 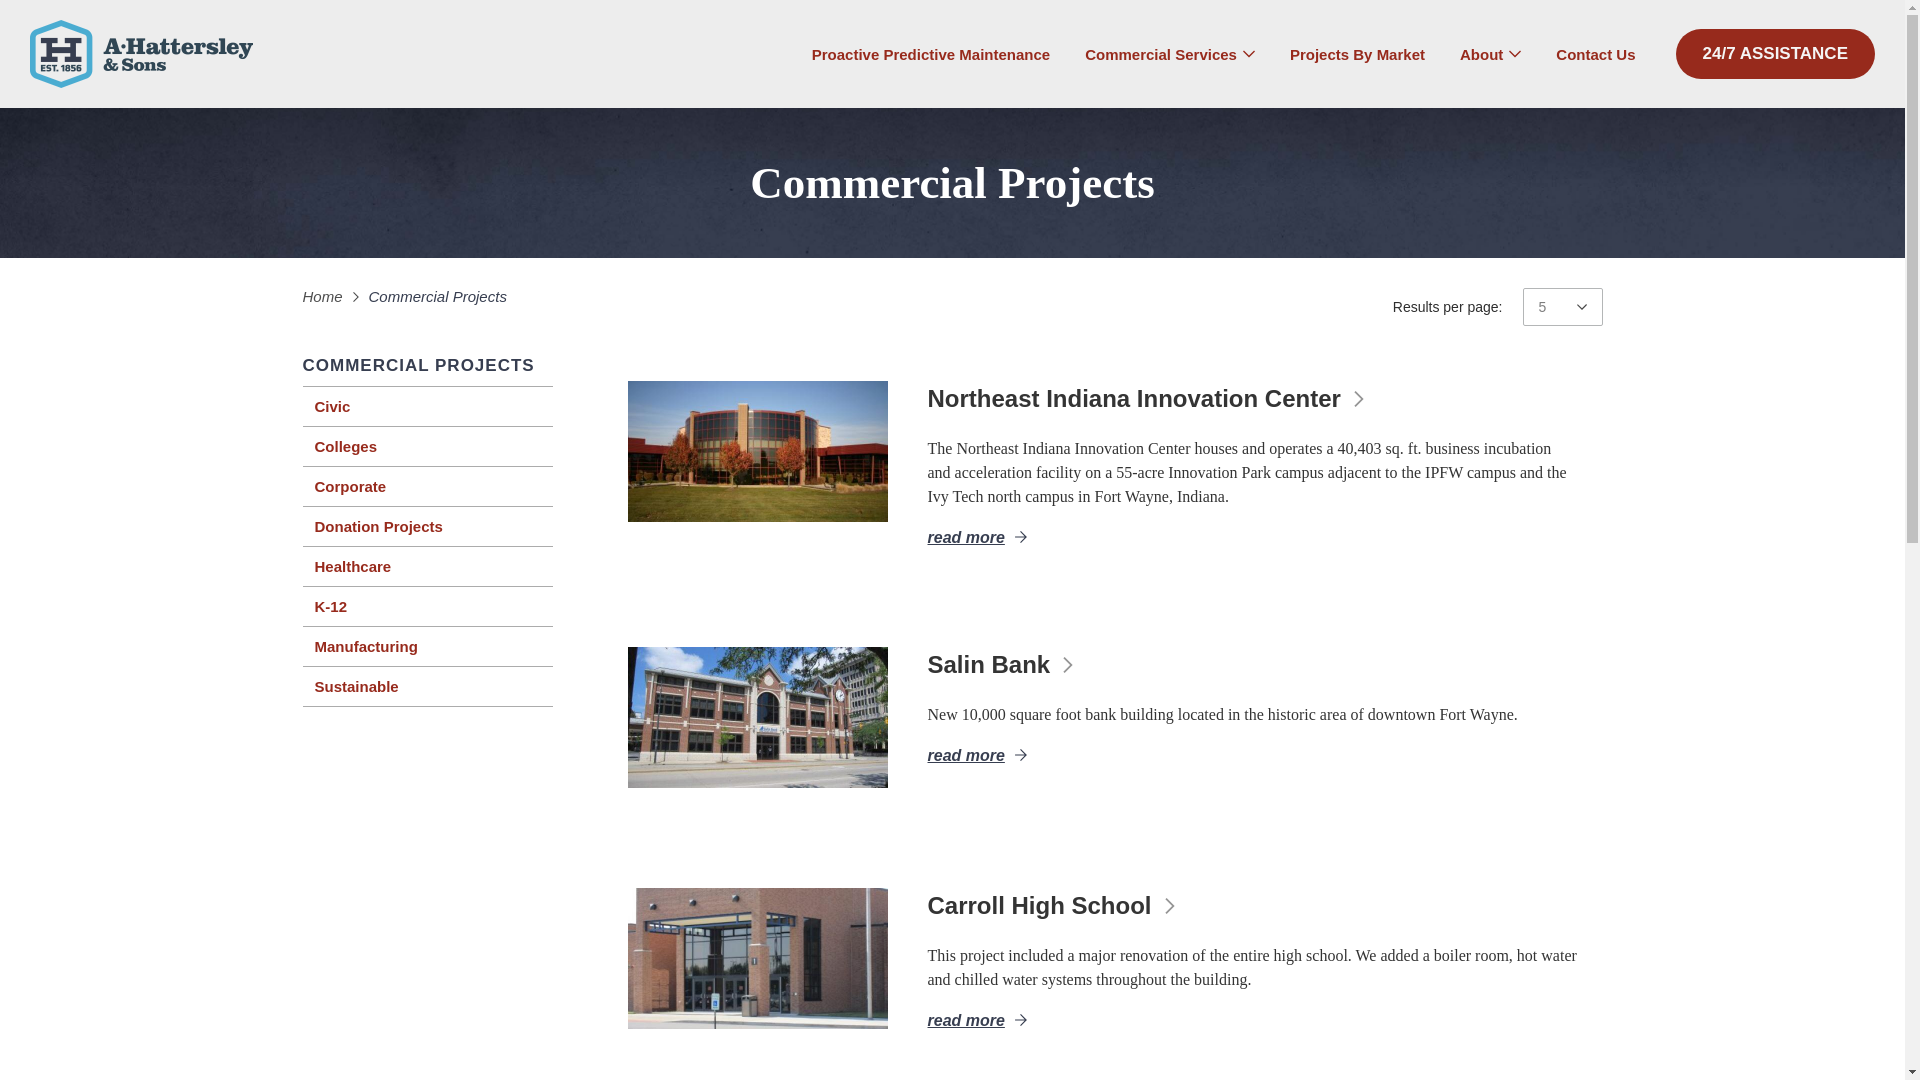 What do you see at coordinates (1170, 53) in the screenshot?
I see `Commercial Services` at bounding box center [1170, 53].